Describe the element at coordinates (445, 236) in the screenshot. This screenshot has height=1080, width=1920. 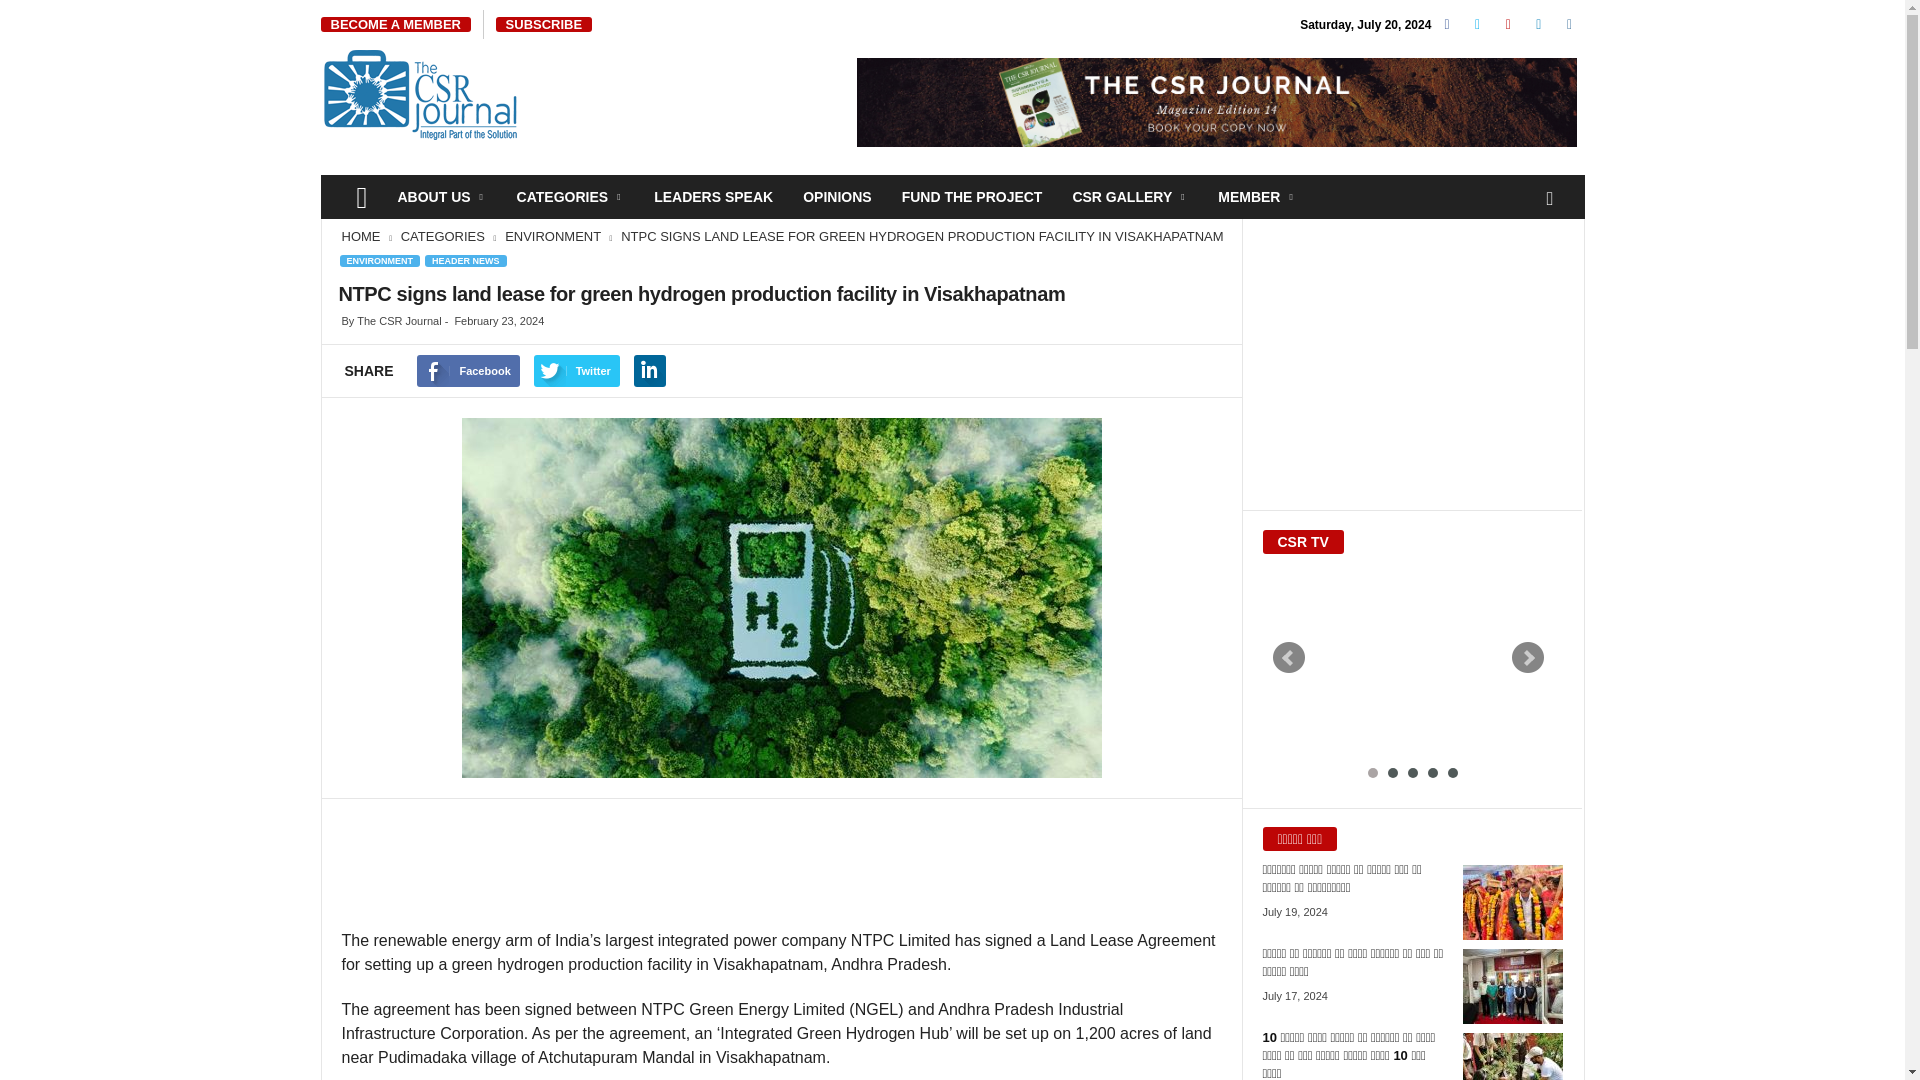
I see `View all posts in CATEGORIES` at that location.